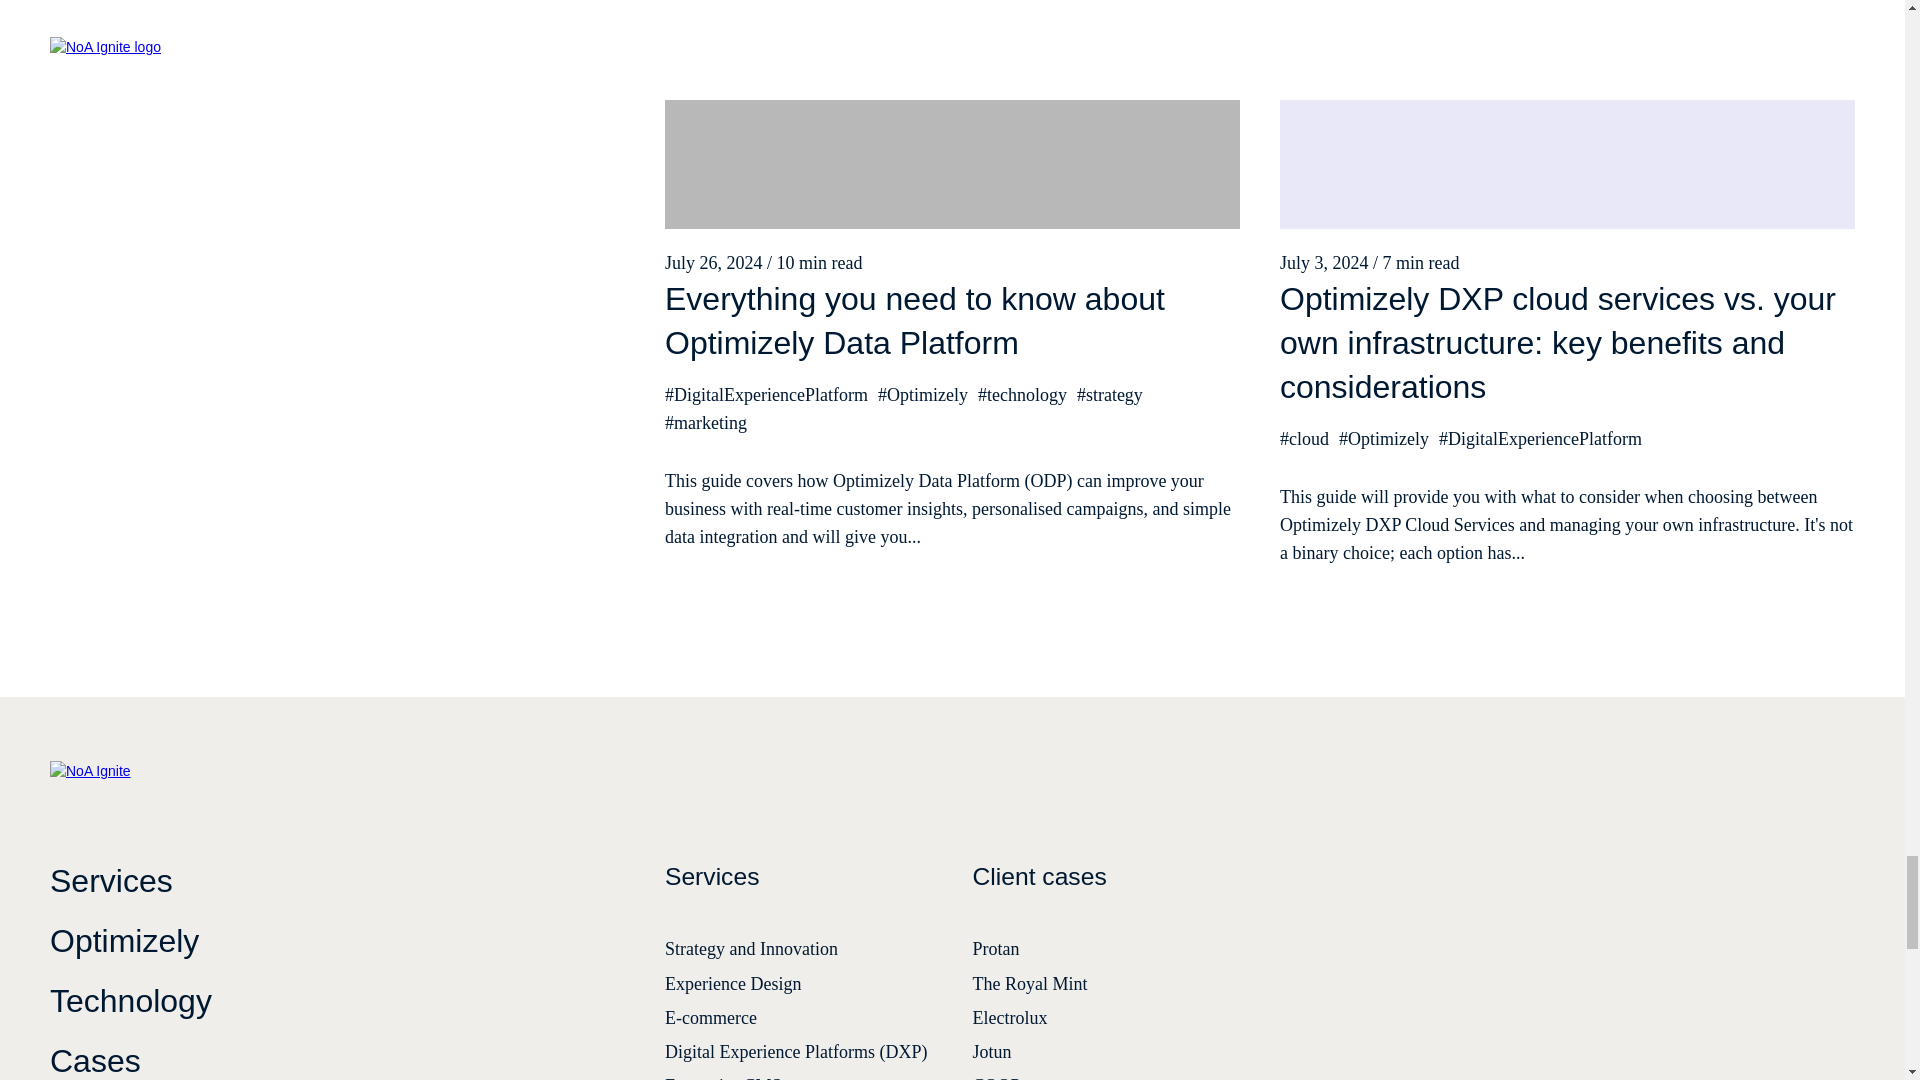 The width and height of the screenshot is (1920, 1080). I want to click on Services, so click(337, 880).